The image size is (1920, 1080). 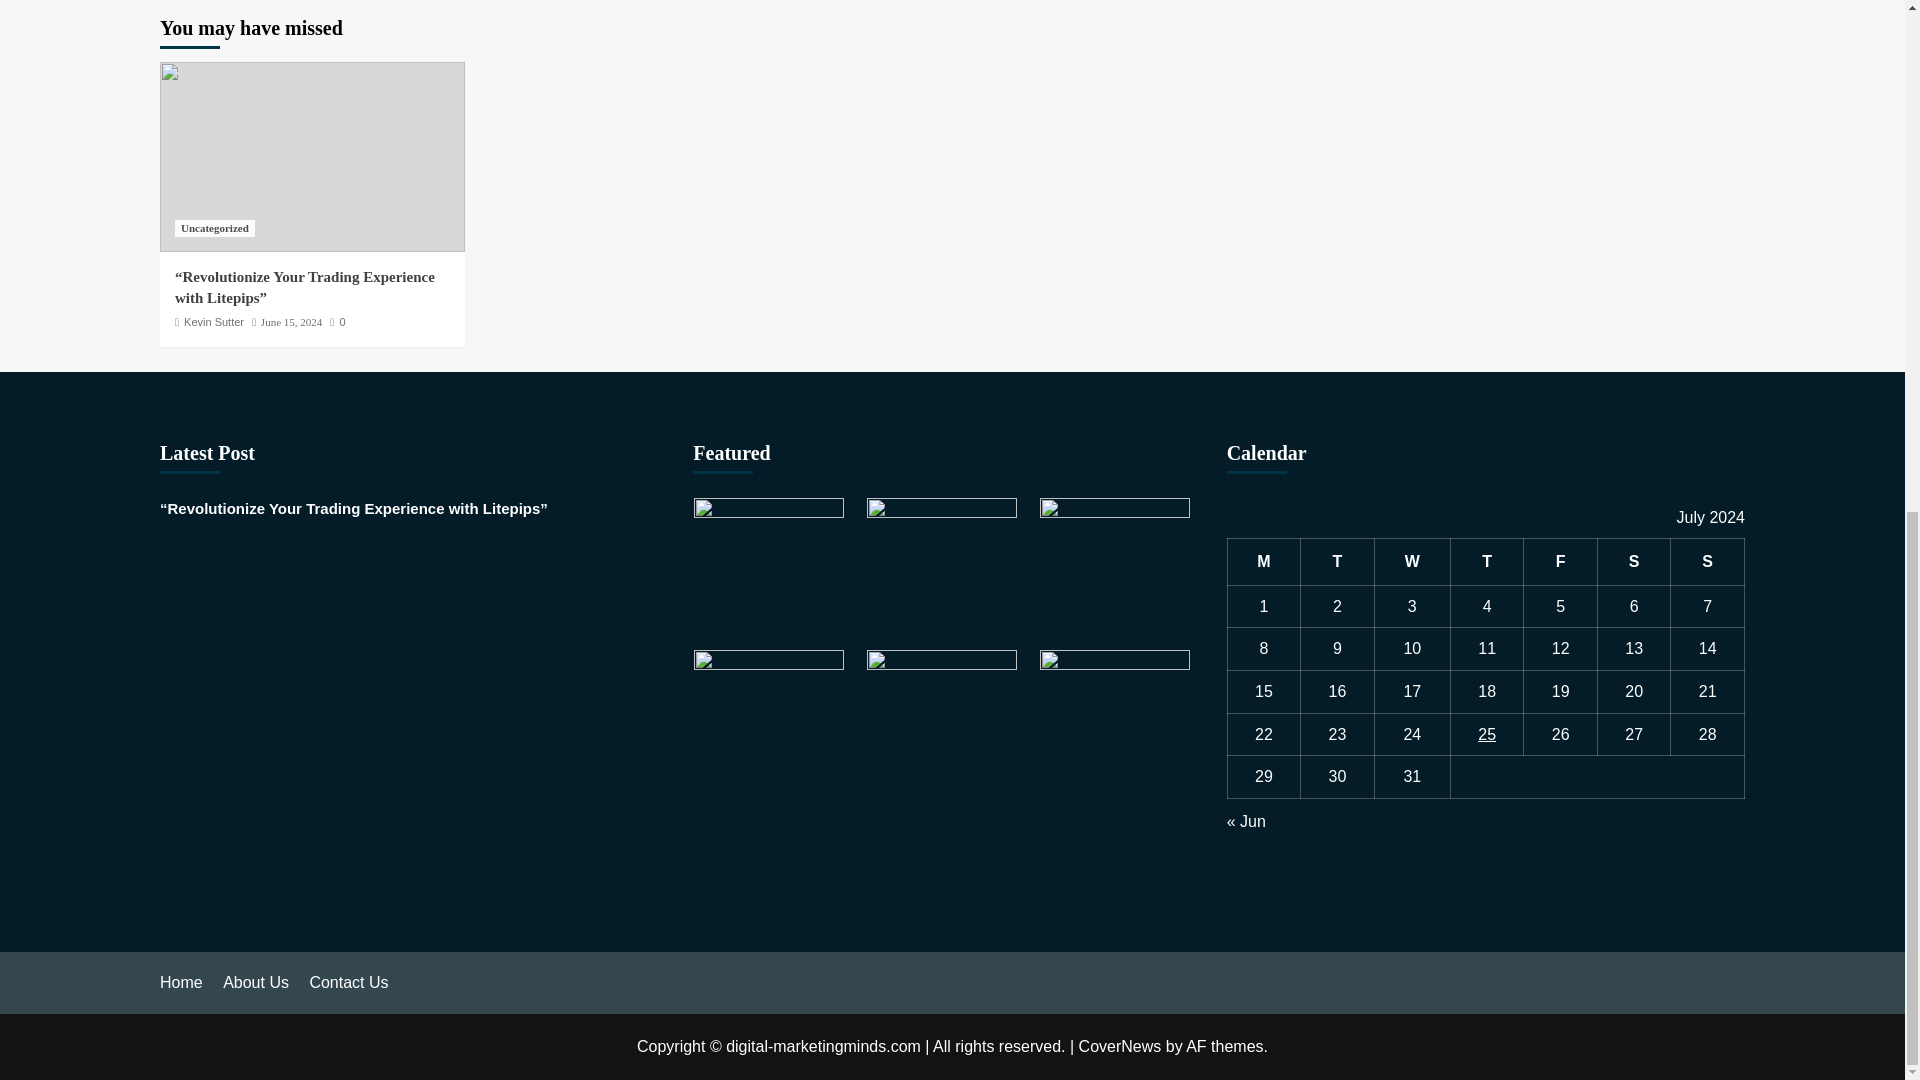 What do you see at coordinates (1708, 562) in the screenshot?
I see `Sunday` at bounding box center [1708, 562].